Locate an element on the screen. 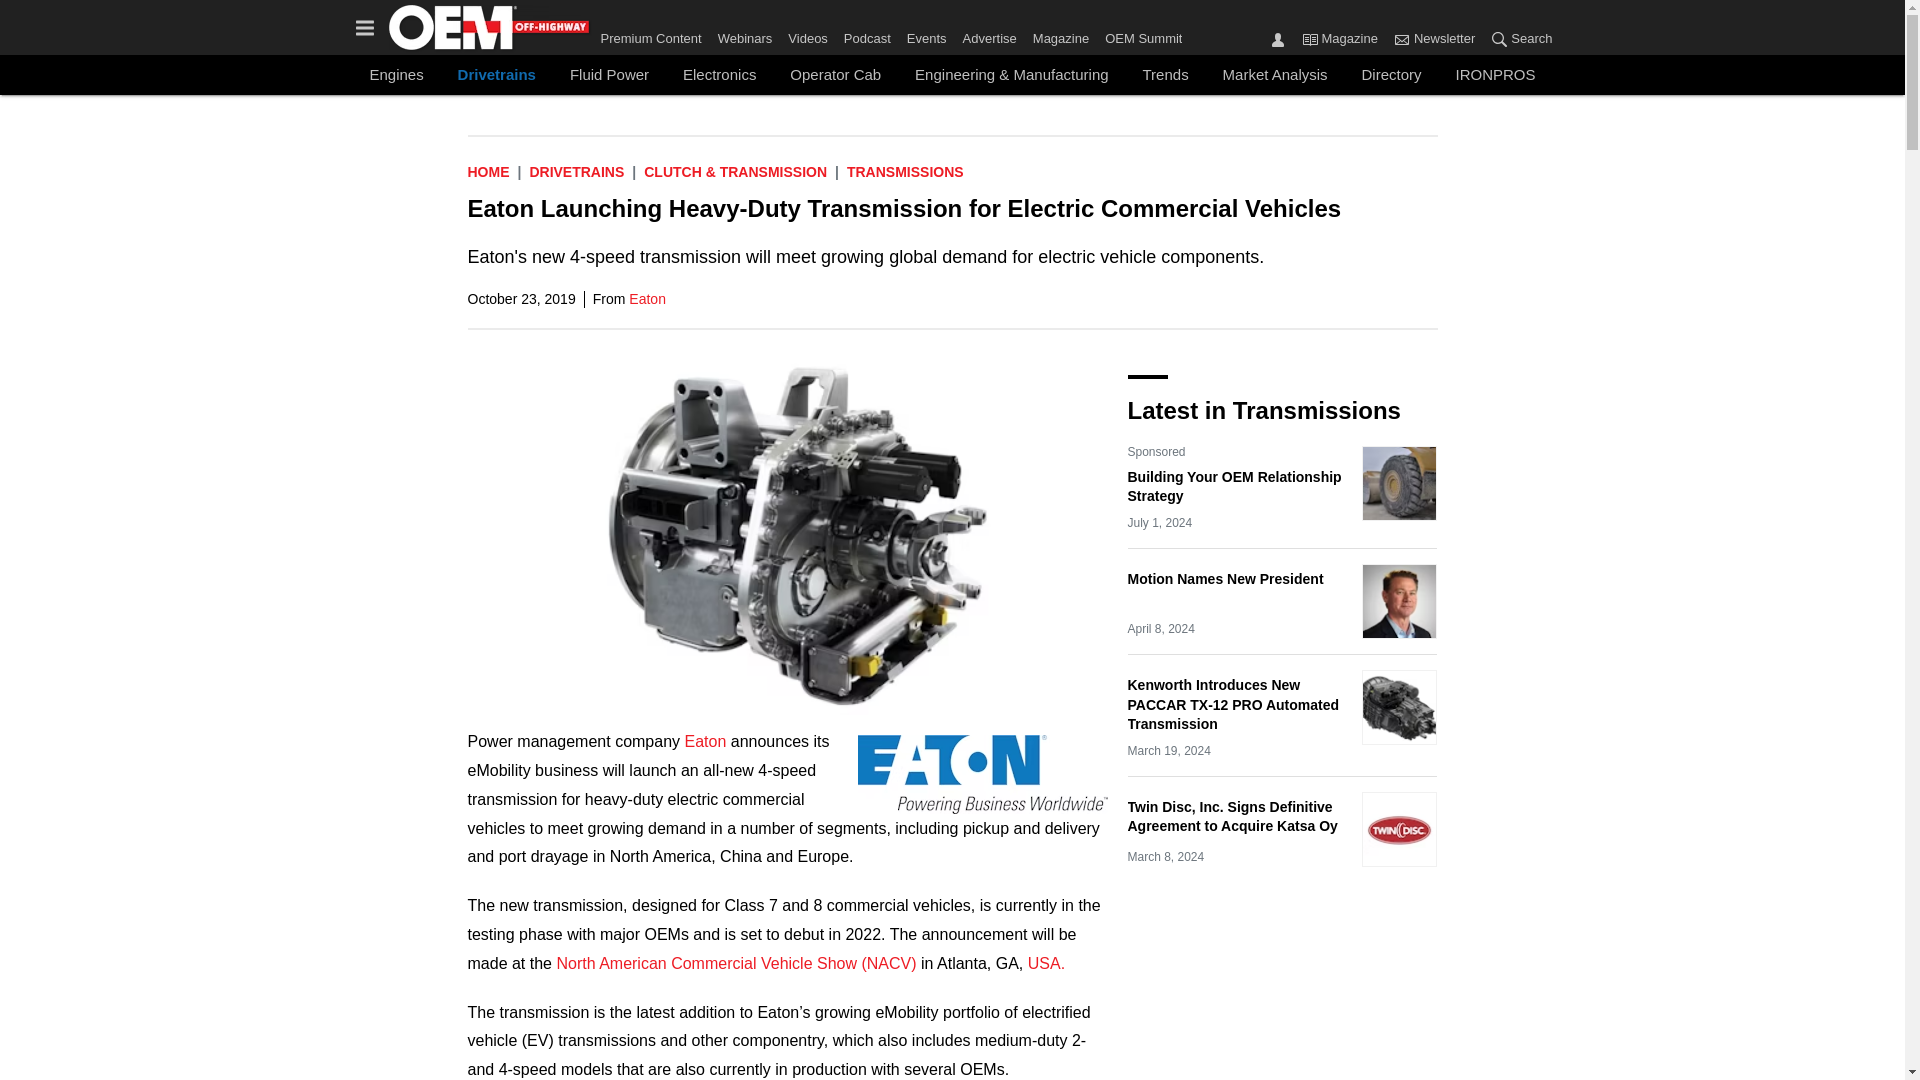 This screenshot has height=1080, width=1920. Advertise is located at coordinates (990, 34).